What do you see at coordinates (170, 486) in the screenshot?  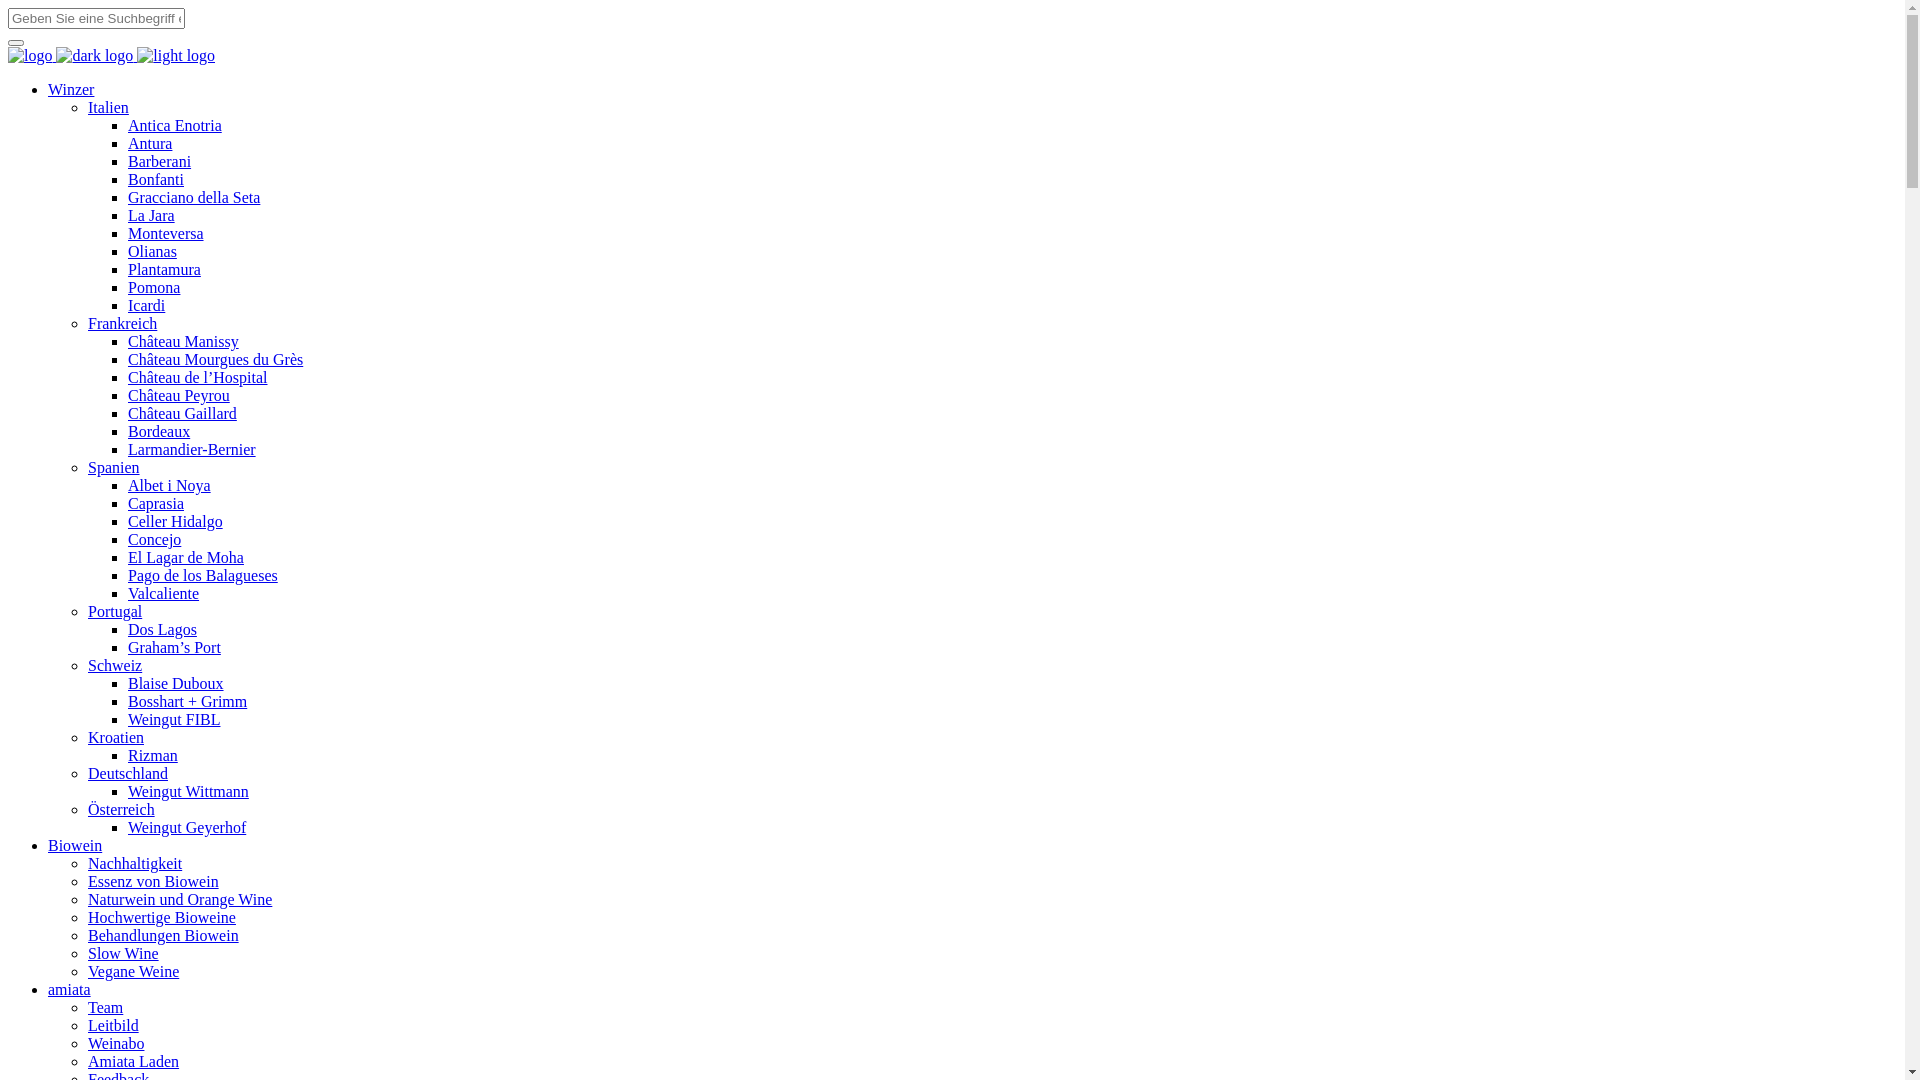 I see `Albet i Noya` at bounding box center [170, 486].